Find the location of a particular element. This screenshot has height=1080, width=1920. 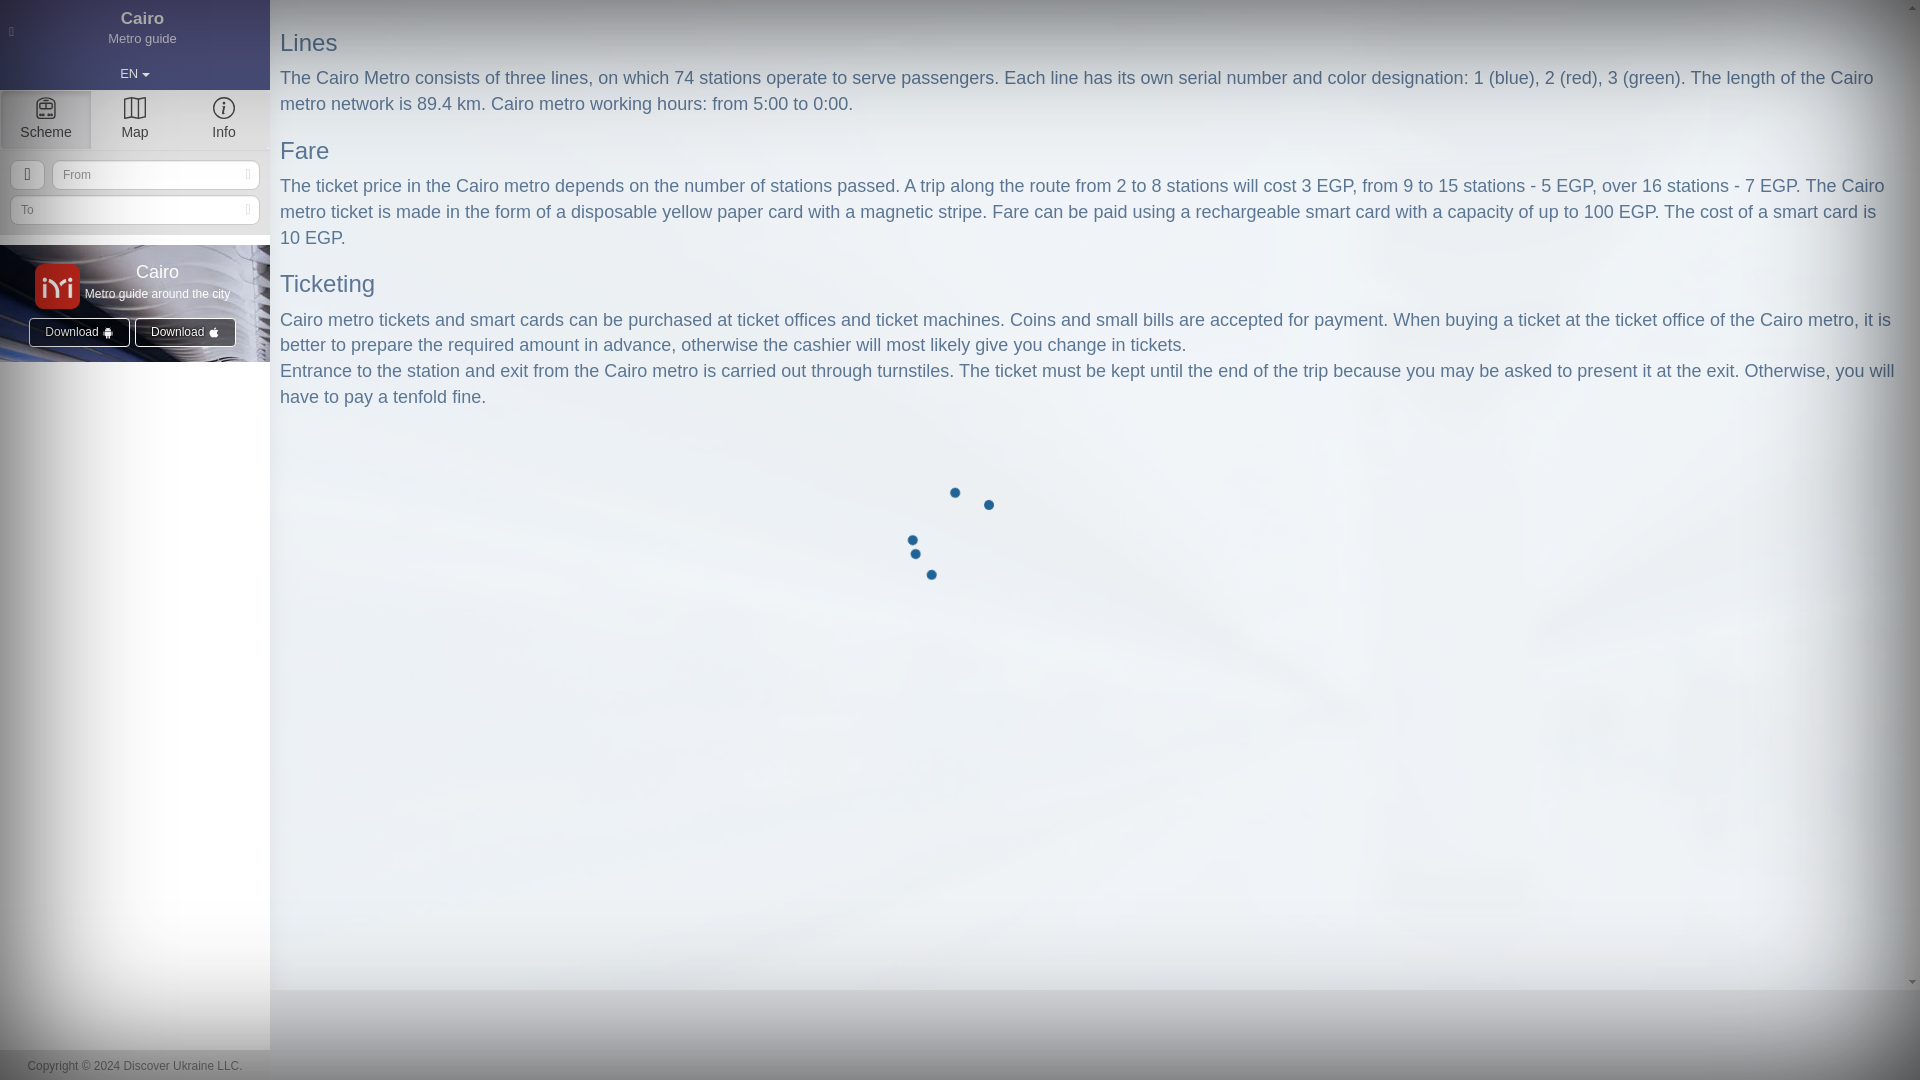

Map is located at coordinates (135, 26).